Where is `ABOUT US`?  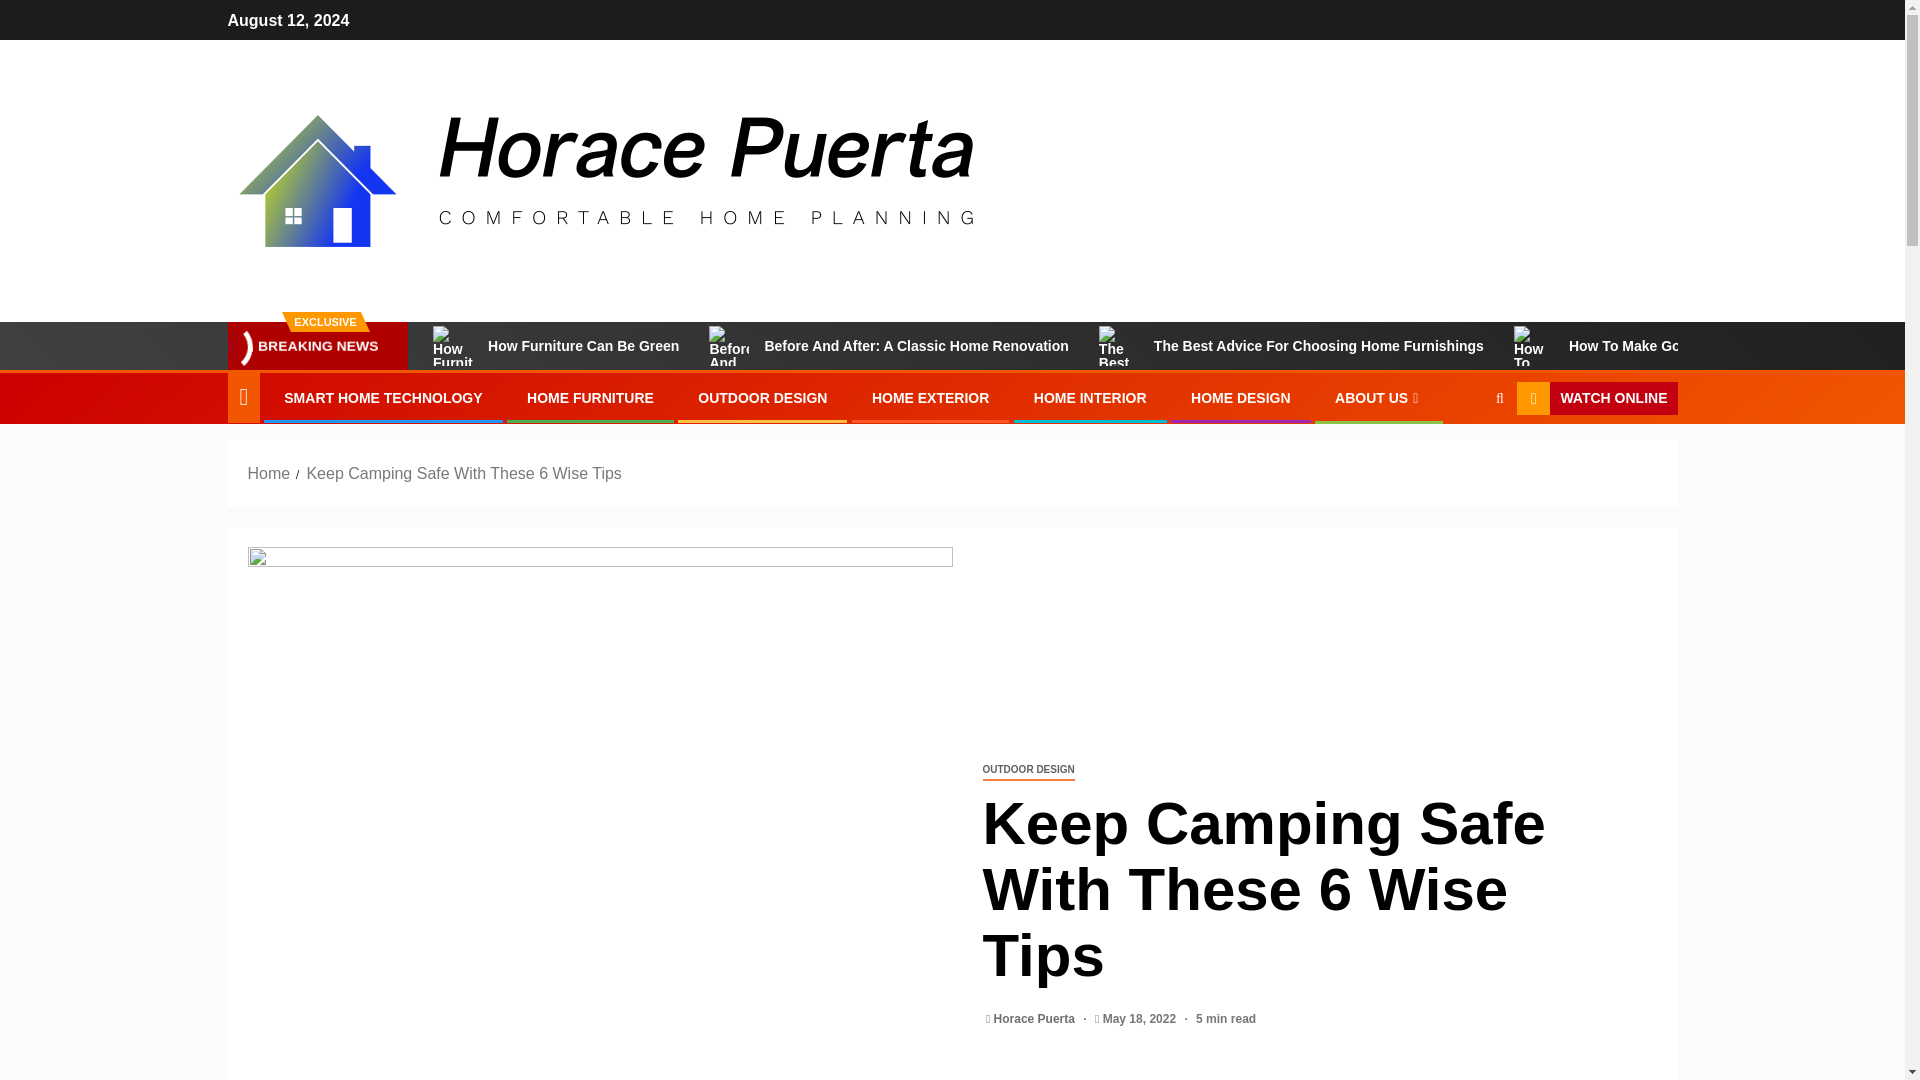 ABOUT US is located at coordinates (1378, 398).